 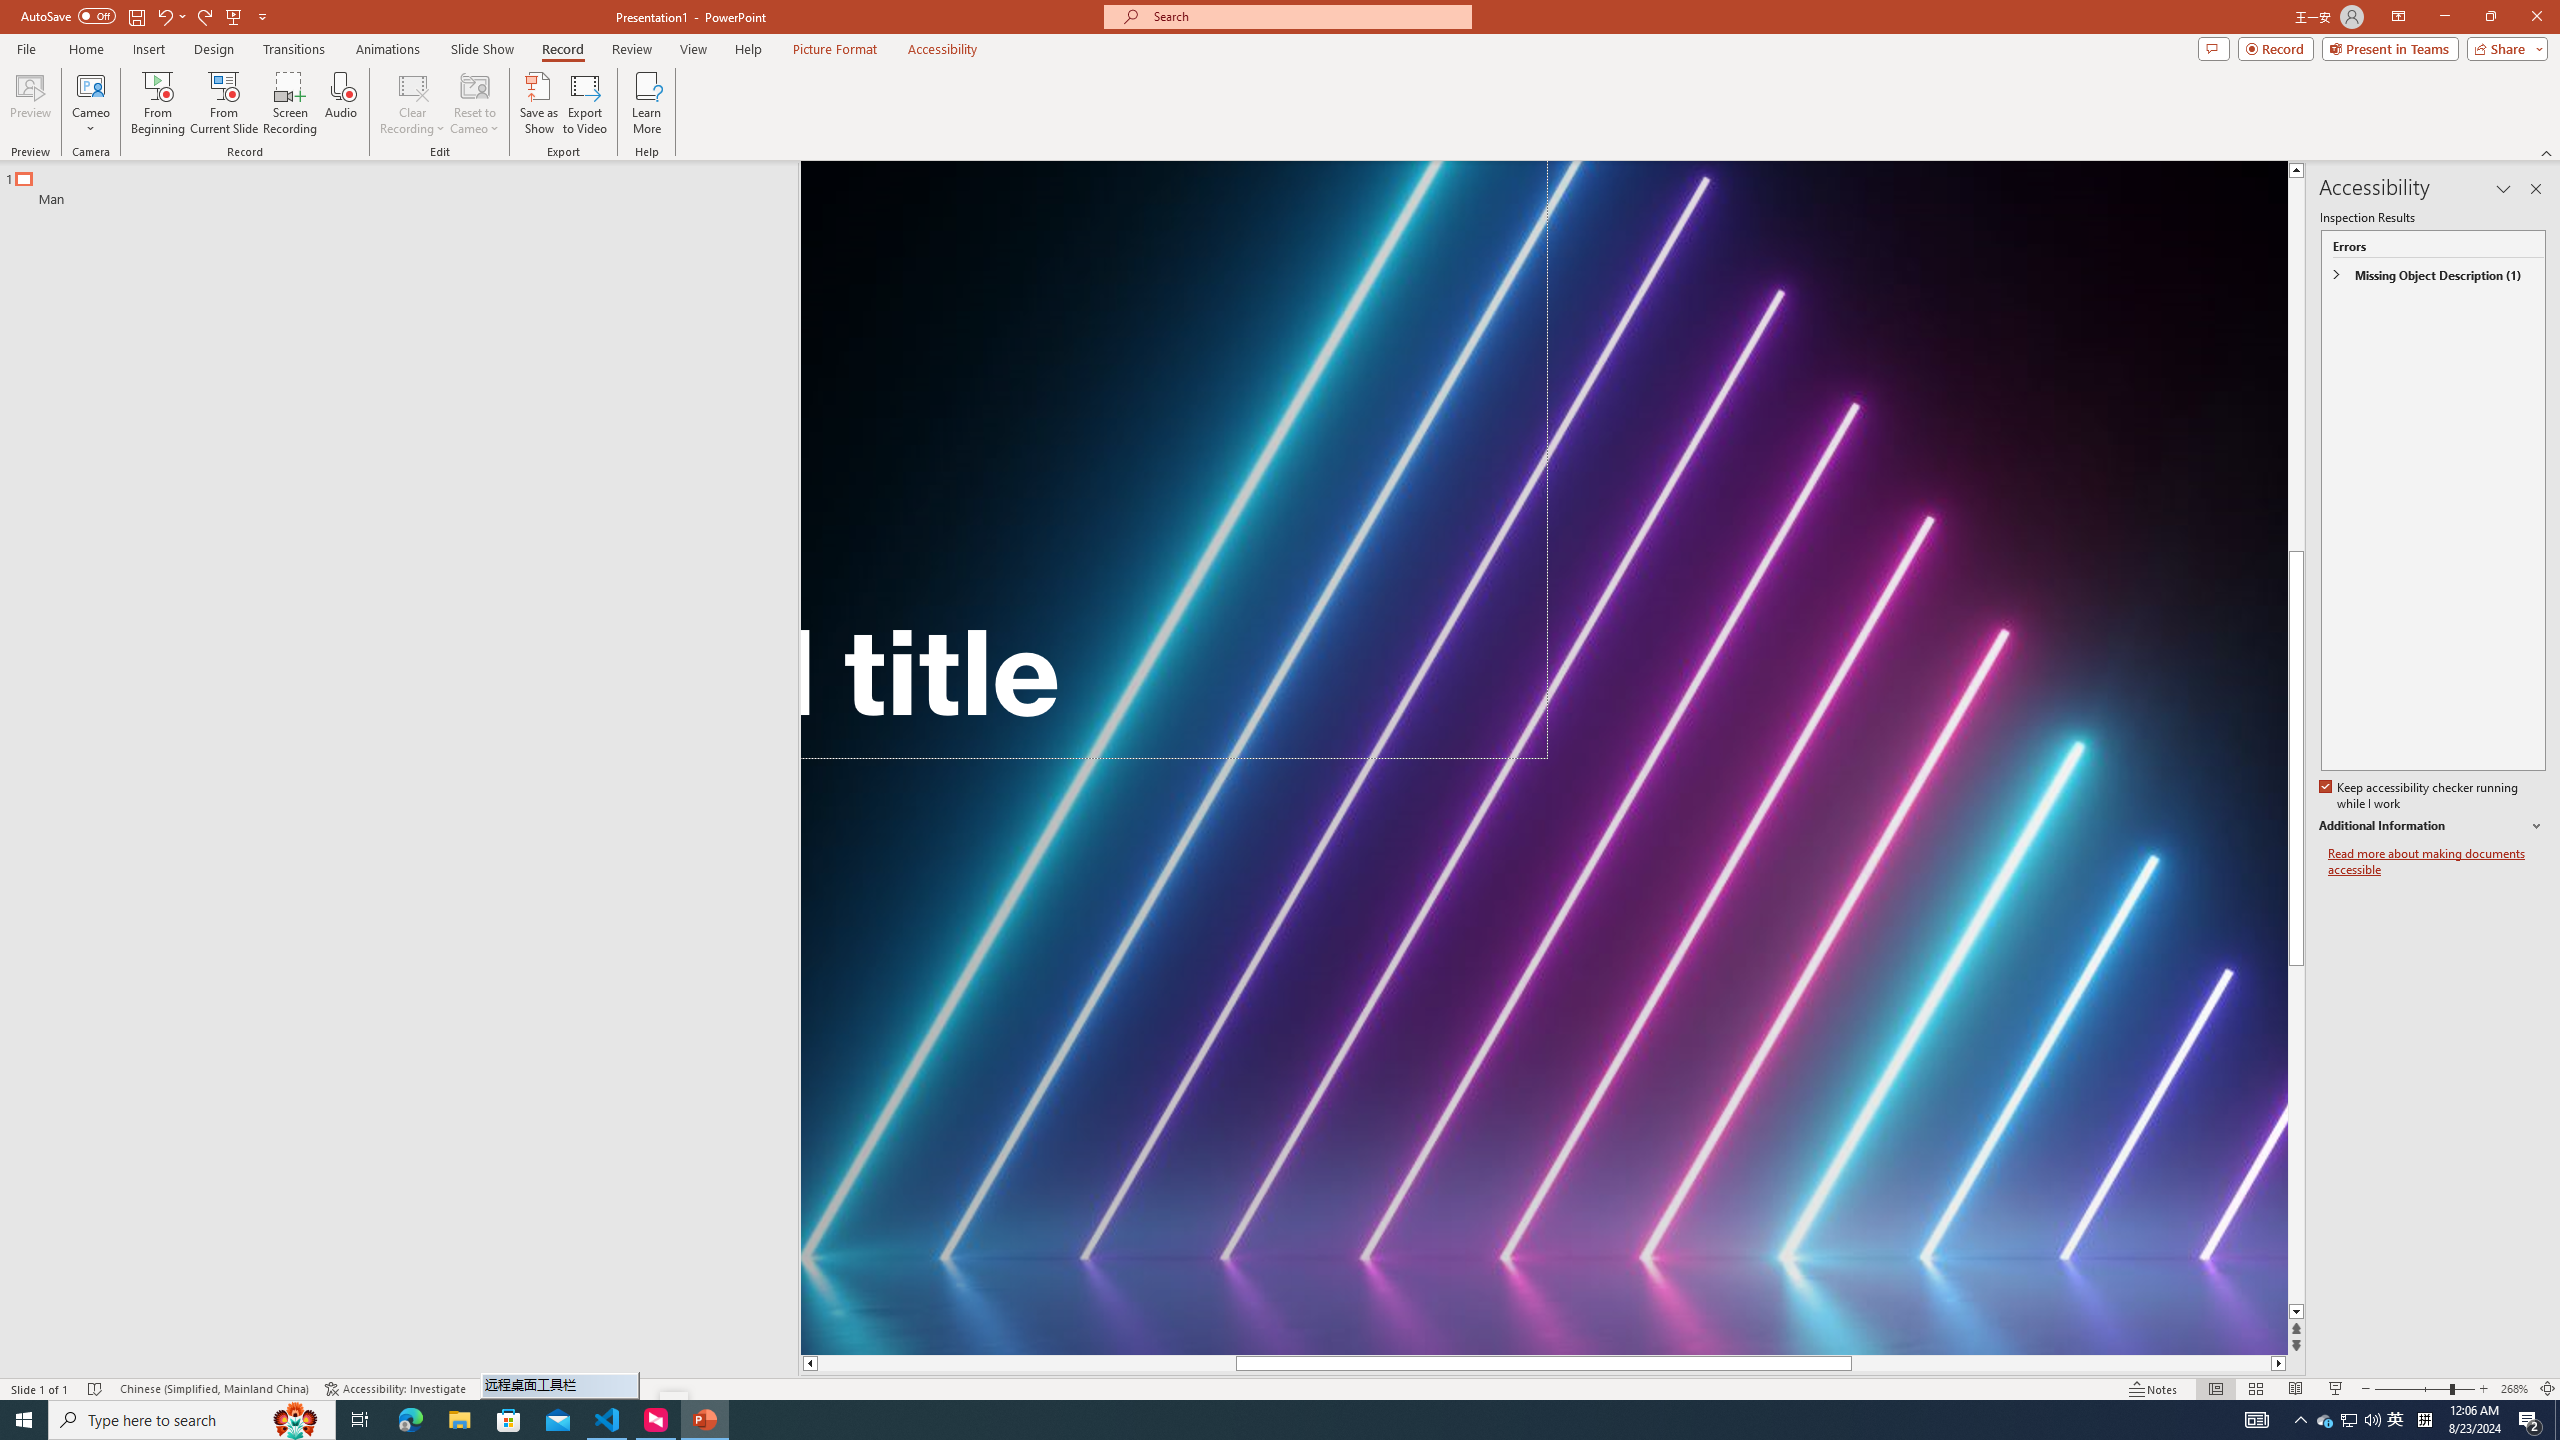 I want to click on Screen Recording, so click(x=290, y=103).